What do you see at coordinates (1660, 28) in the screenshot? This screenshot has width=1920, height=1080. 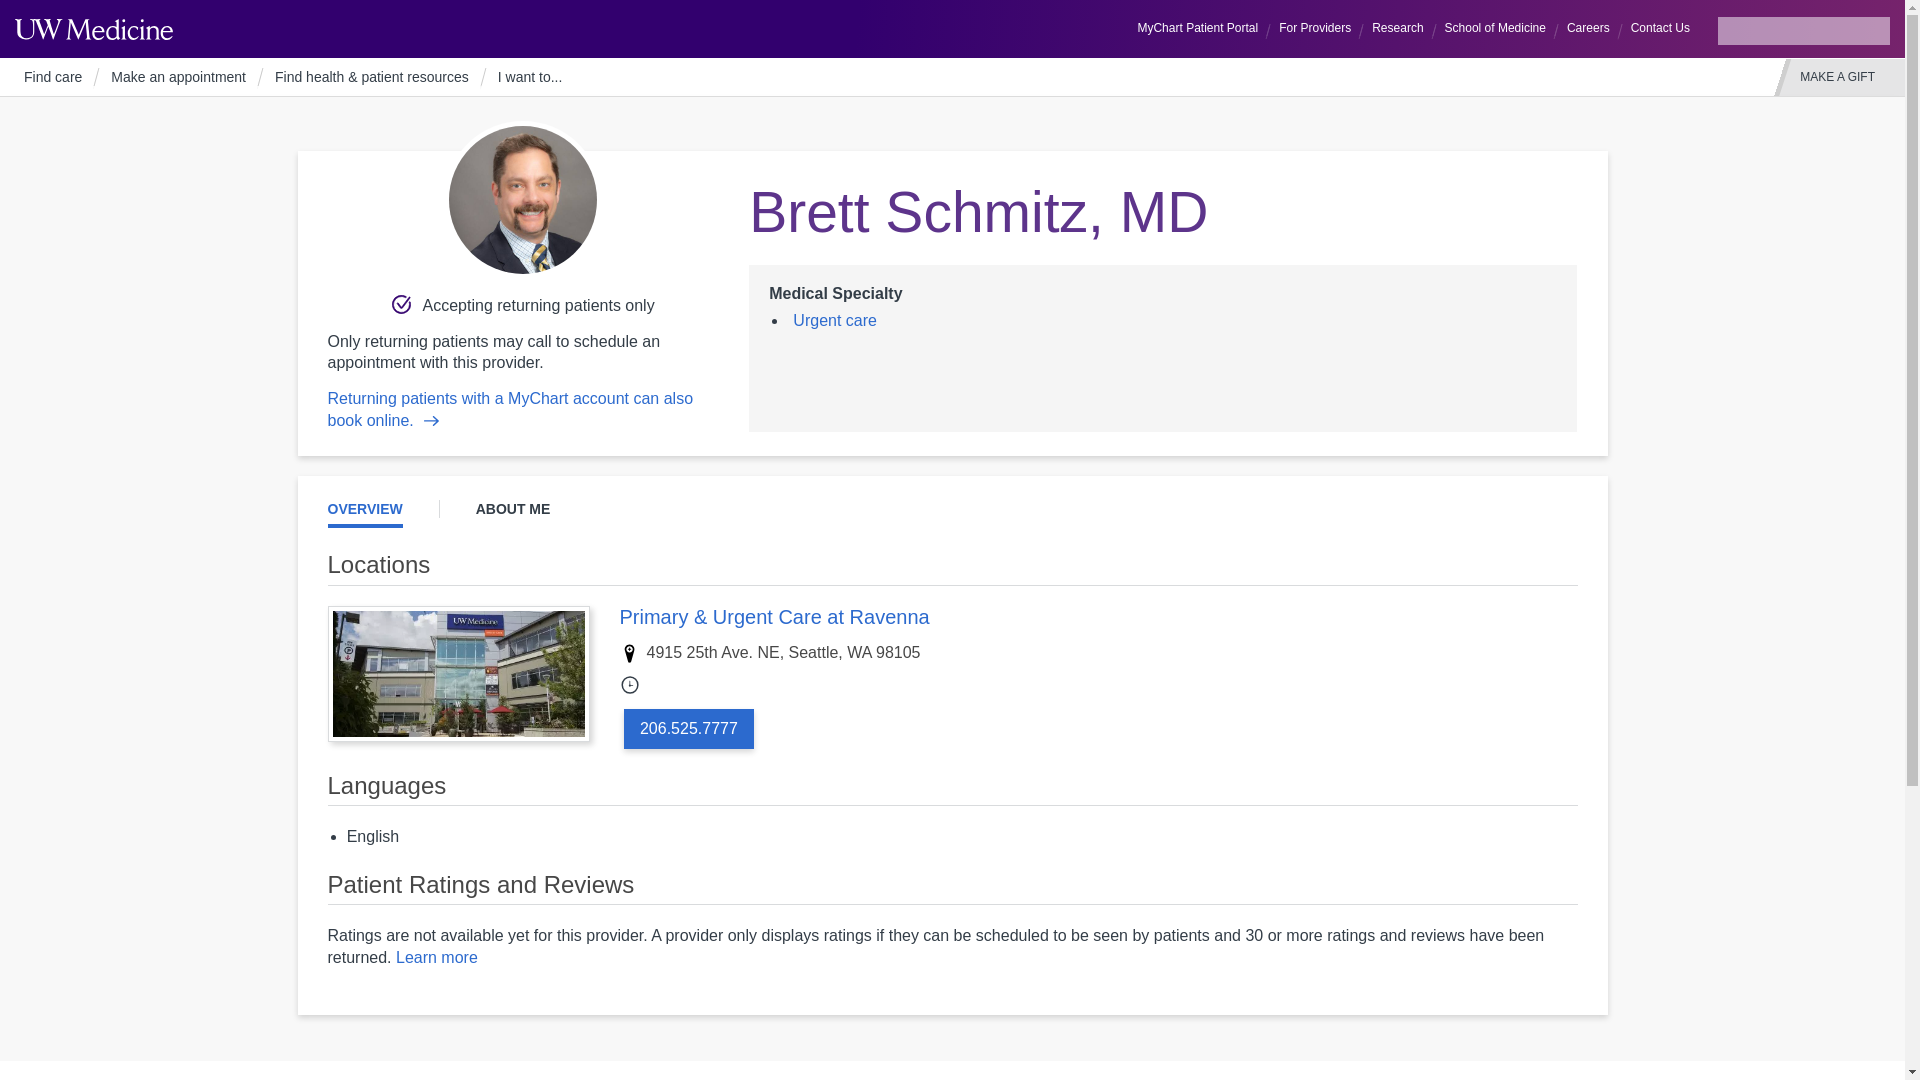 I see `Contact Us` at bounding box center [1660, 28].